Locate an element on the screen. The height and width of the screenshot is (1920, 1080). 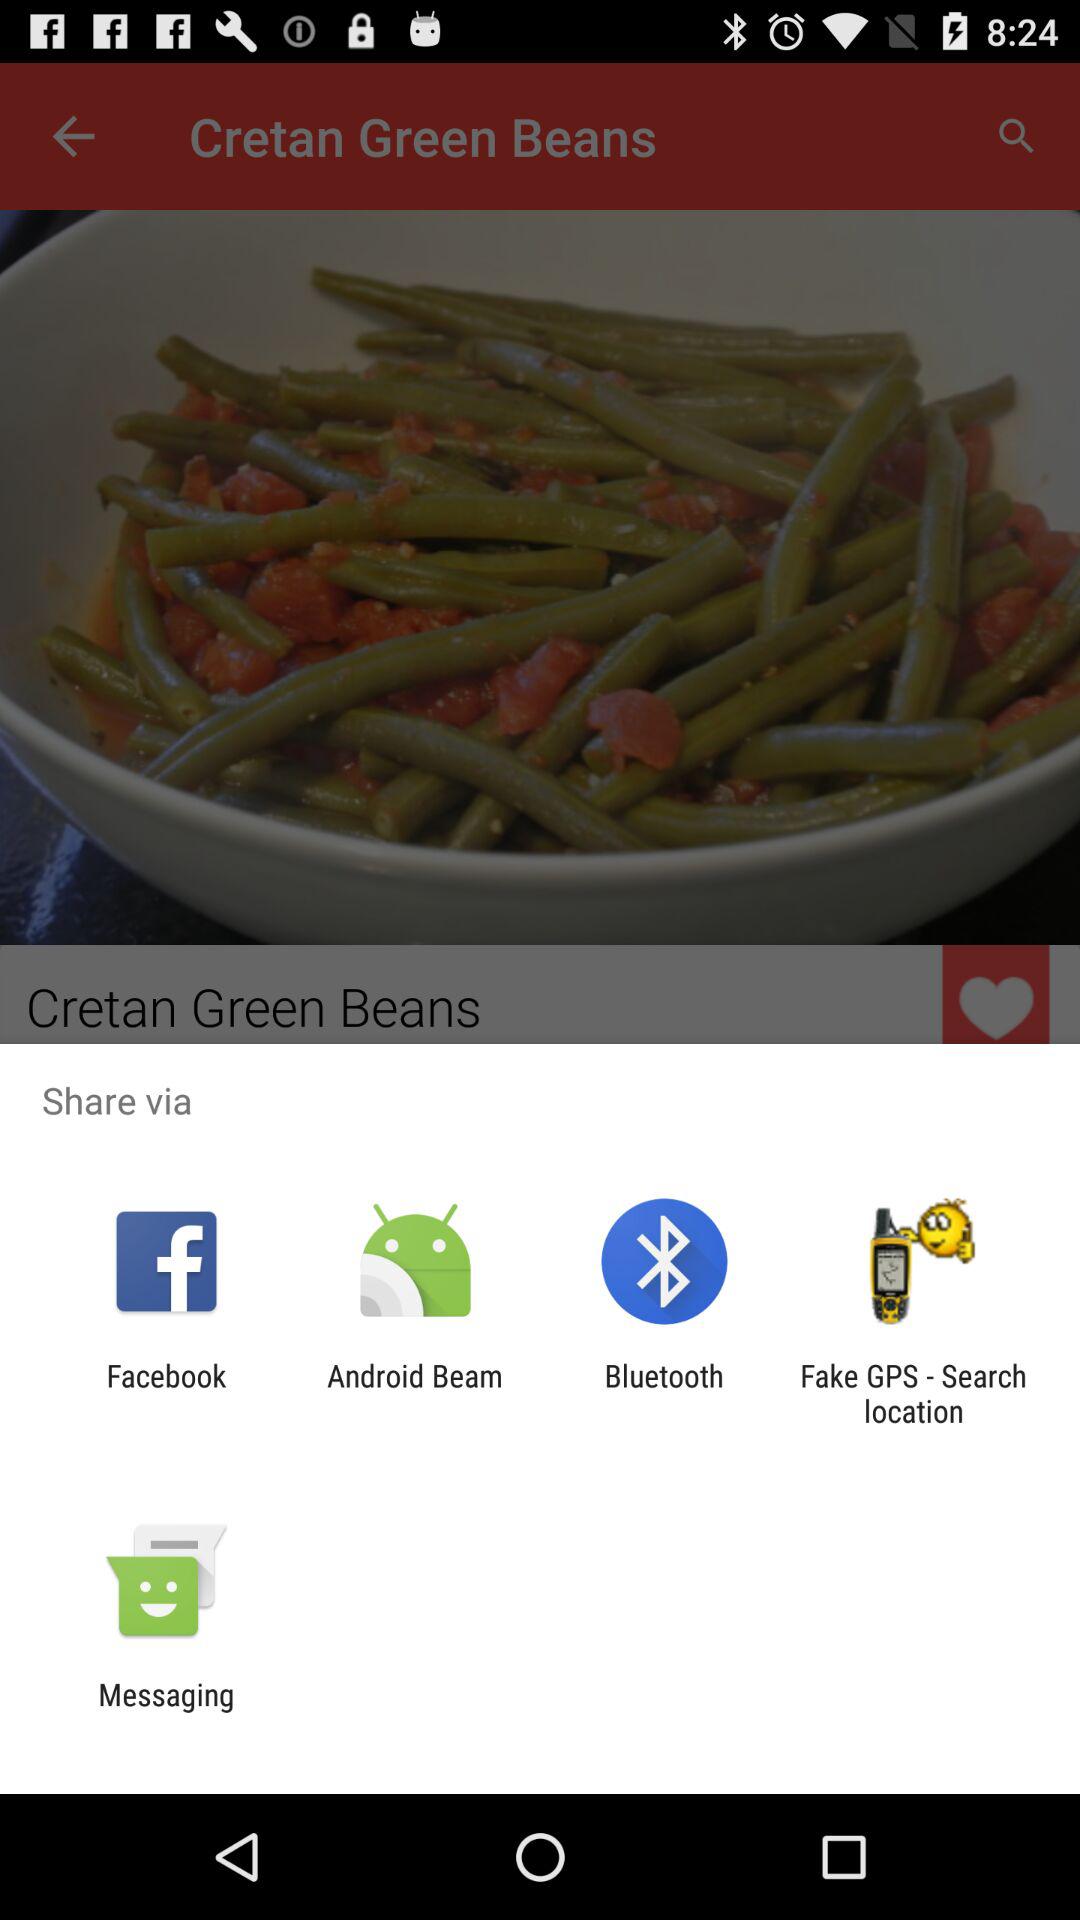
swipe until the facebook item is located at coordinates (166, 1393).